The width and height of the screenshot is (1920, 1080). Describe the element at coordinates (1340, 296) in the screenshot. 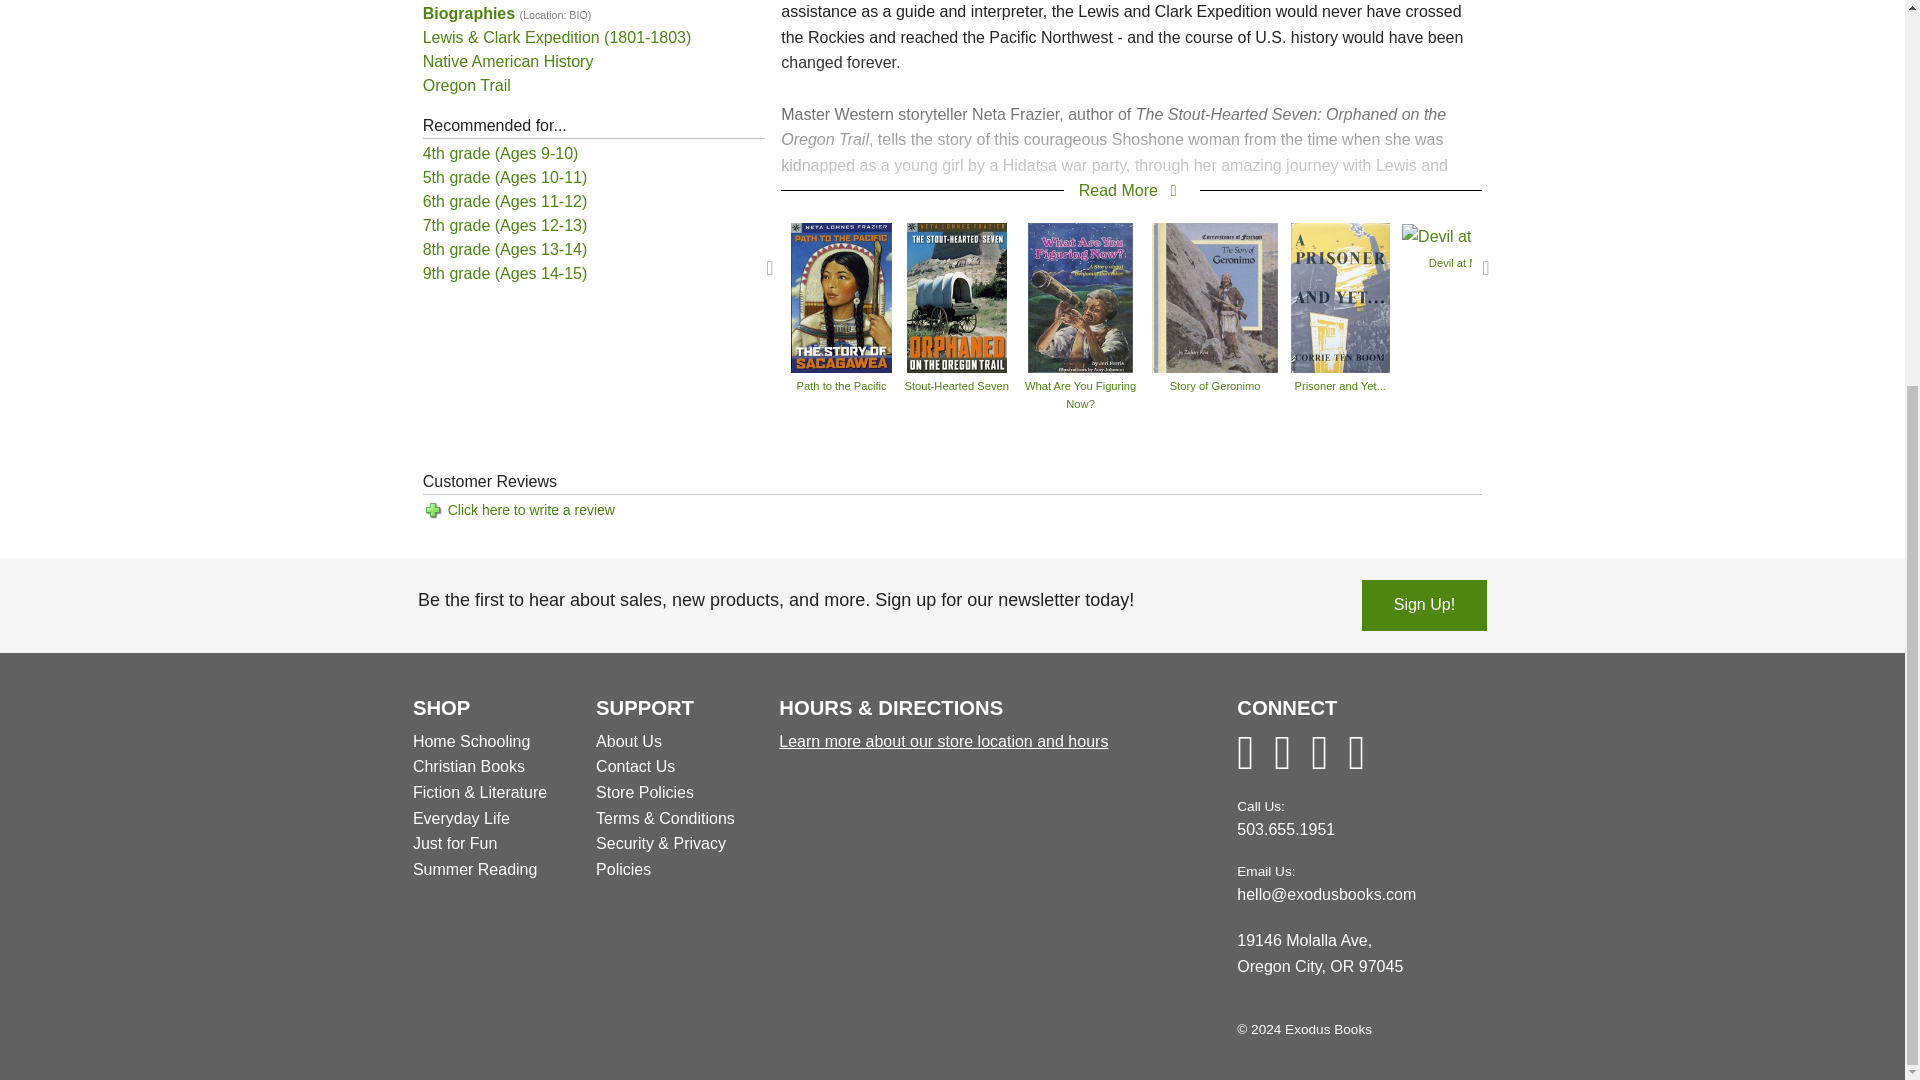

I see `Prisoner and Yet...` at that location.